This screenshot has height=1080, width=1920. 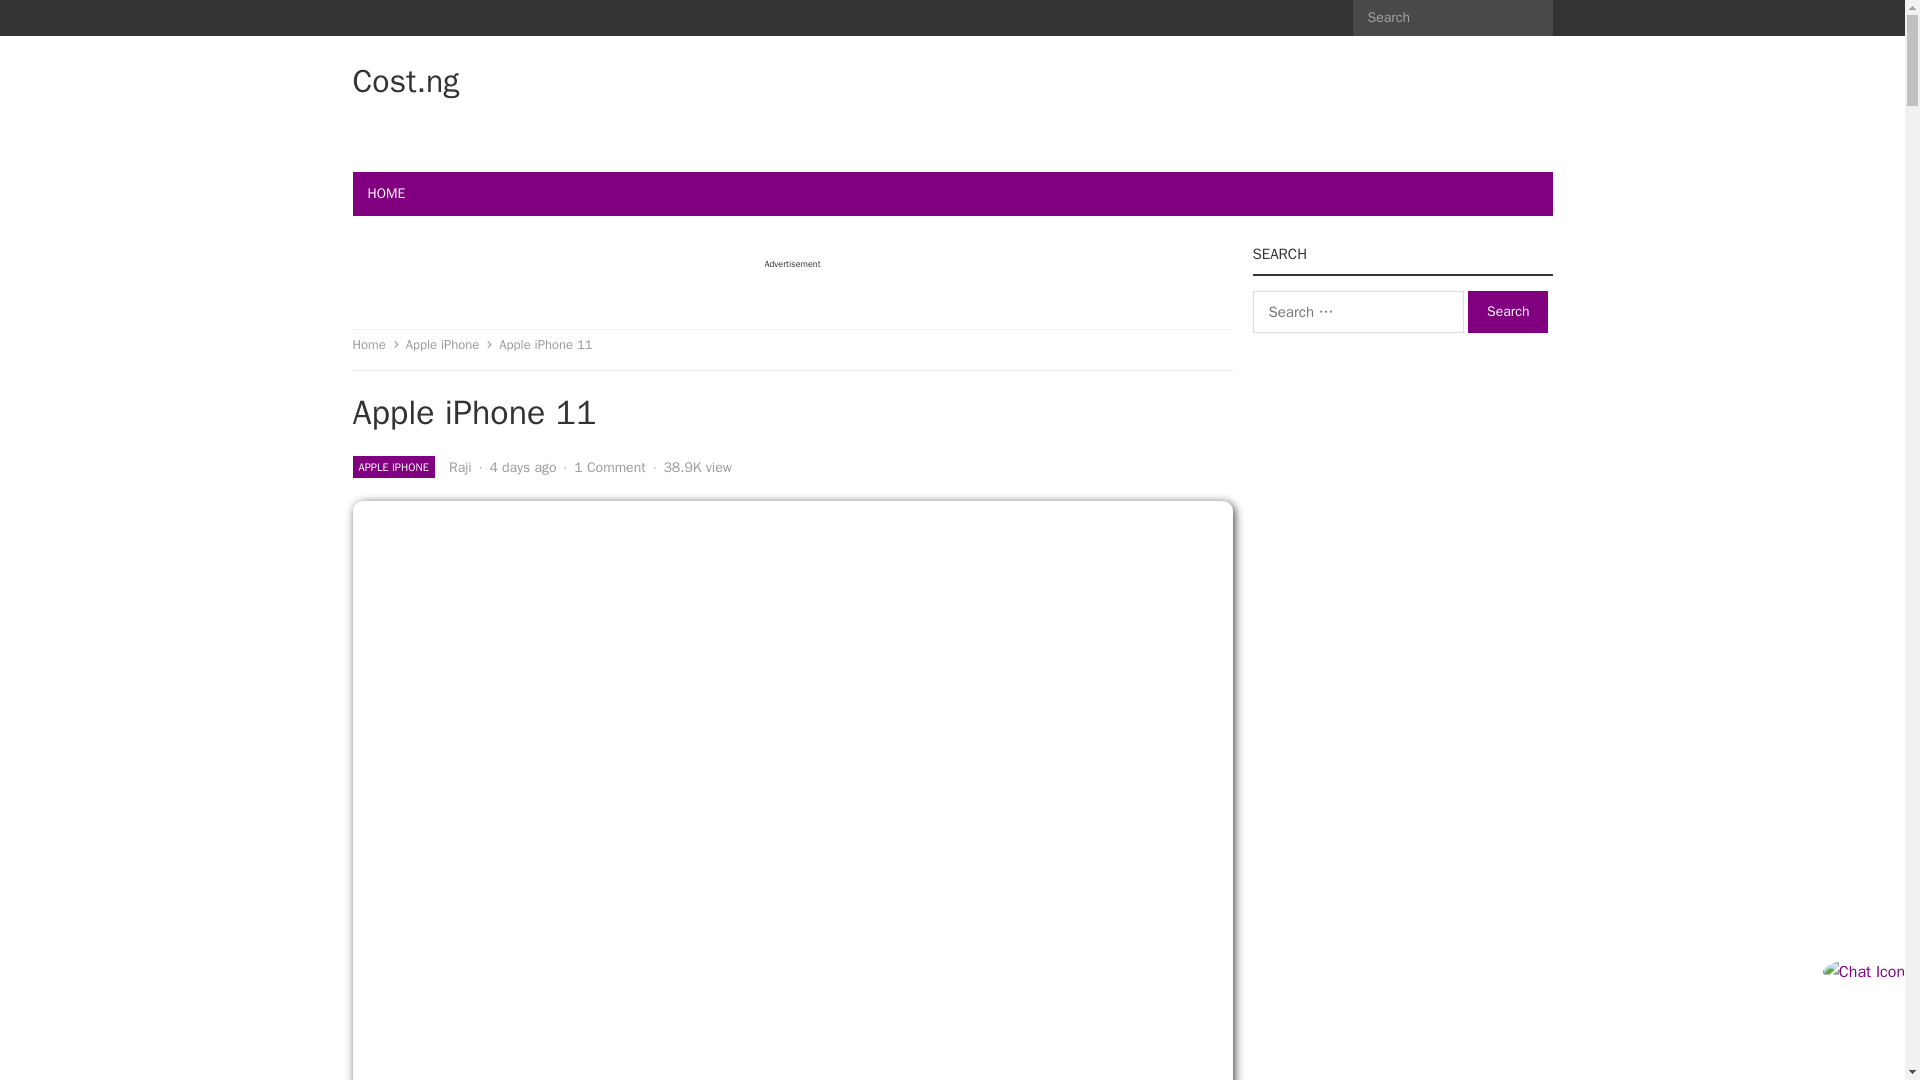 I want to click on Raji, so click(x=460, y=468).